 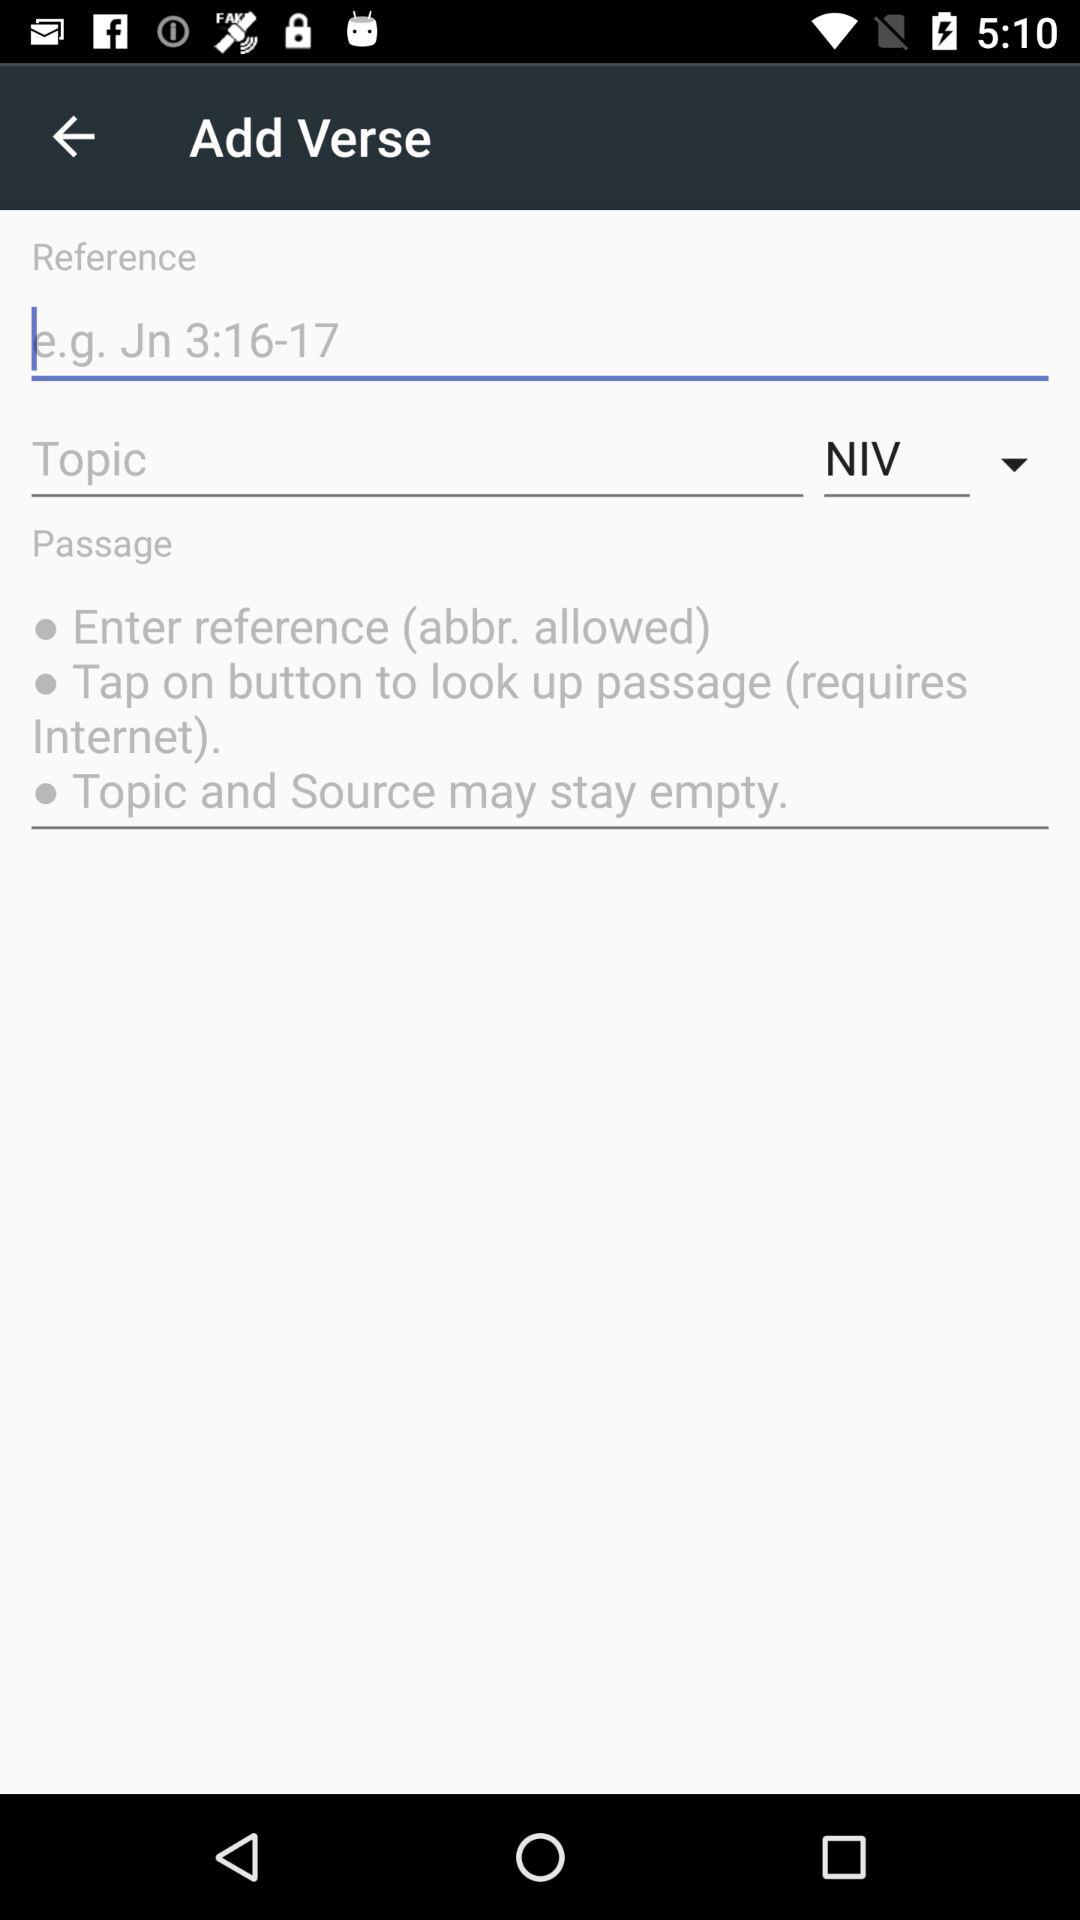 I want to click on open item above the passage item, so click(x=1019, y=458).